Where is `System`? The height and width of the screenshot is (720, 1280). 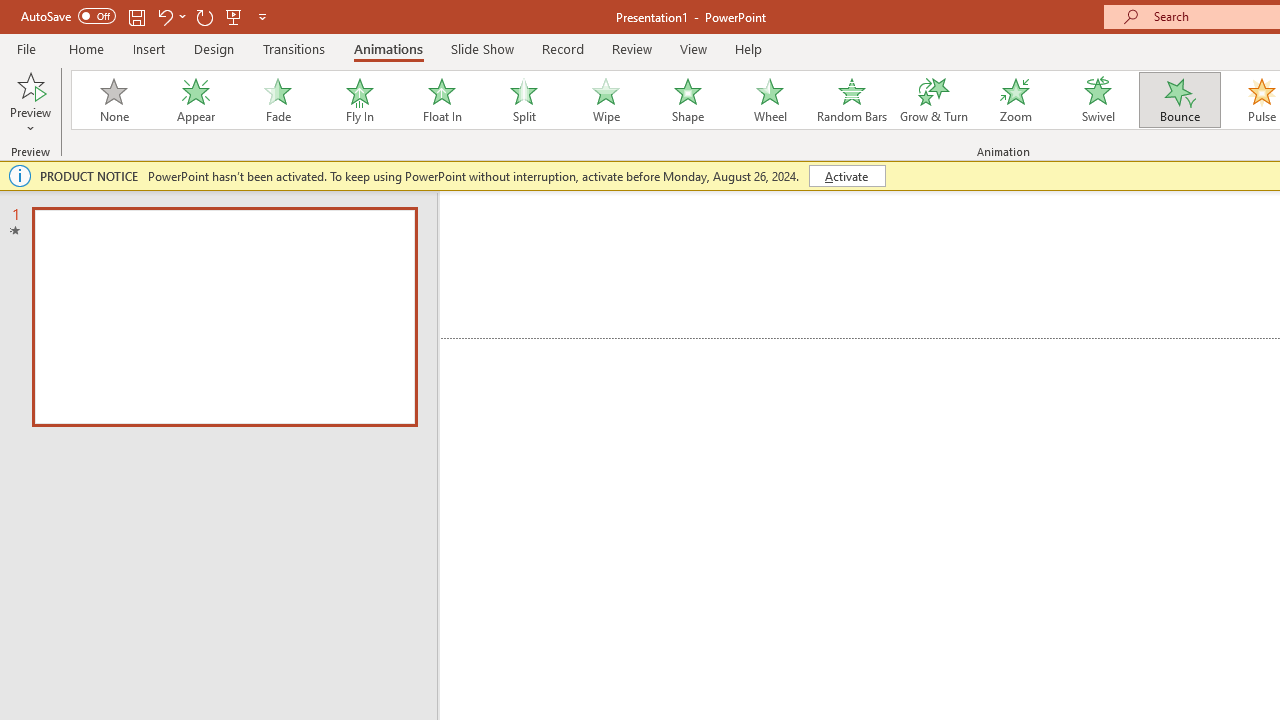
System is located at coordinates (10, 11).